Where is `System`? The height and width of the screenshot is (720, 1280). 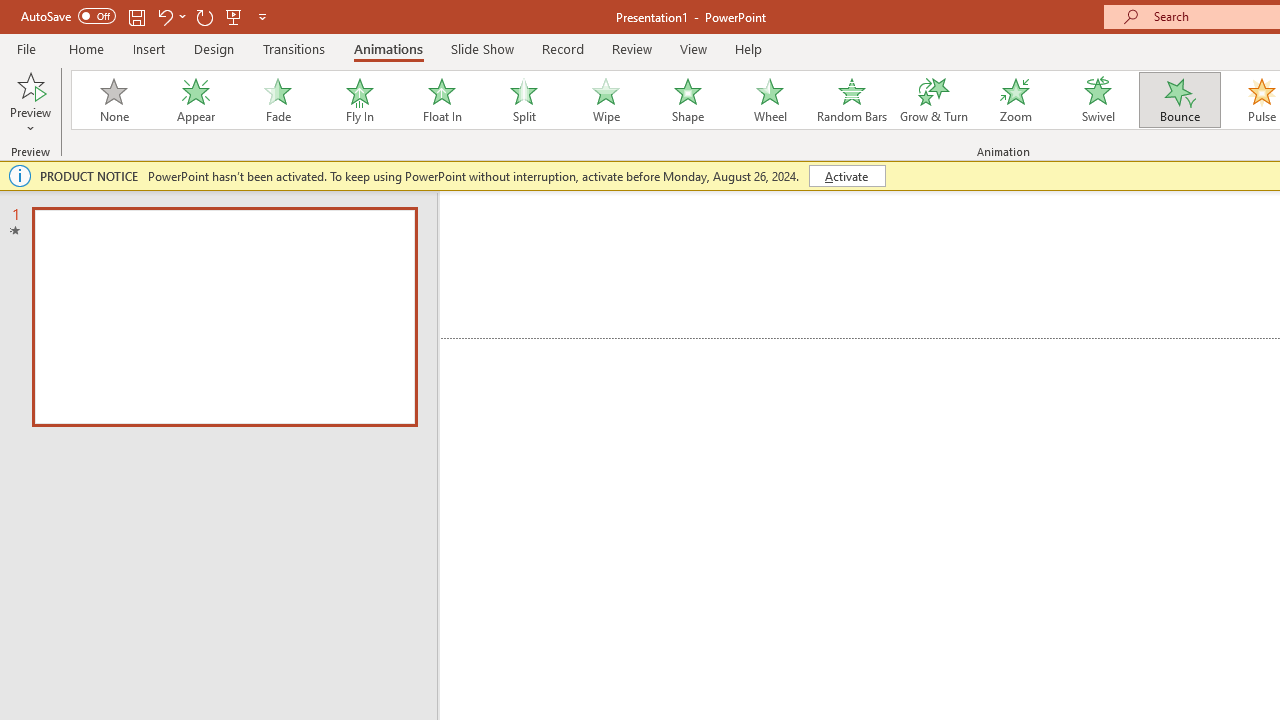
System is located at coordinates (10, 11).